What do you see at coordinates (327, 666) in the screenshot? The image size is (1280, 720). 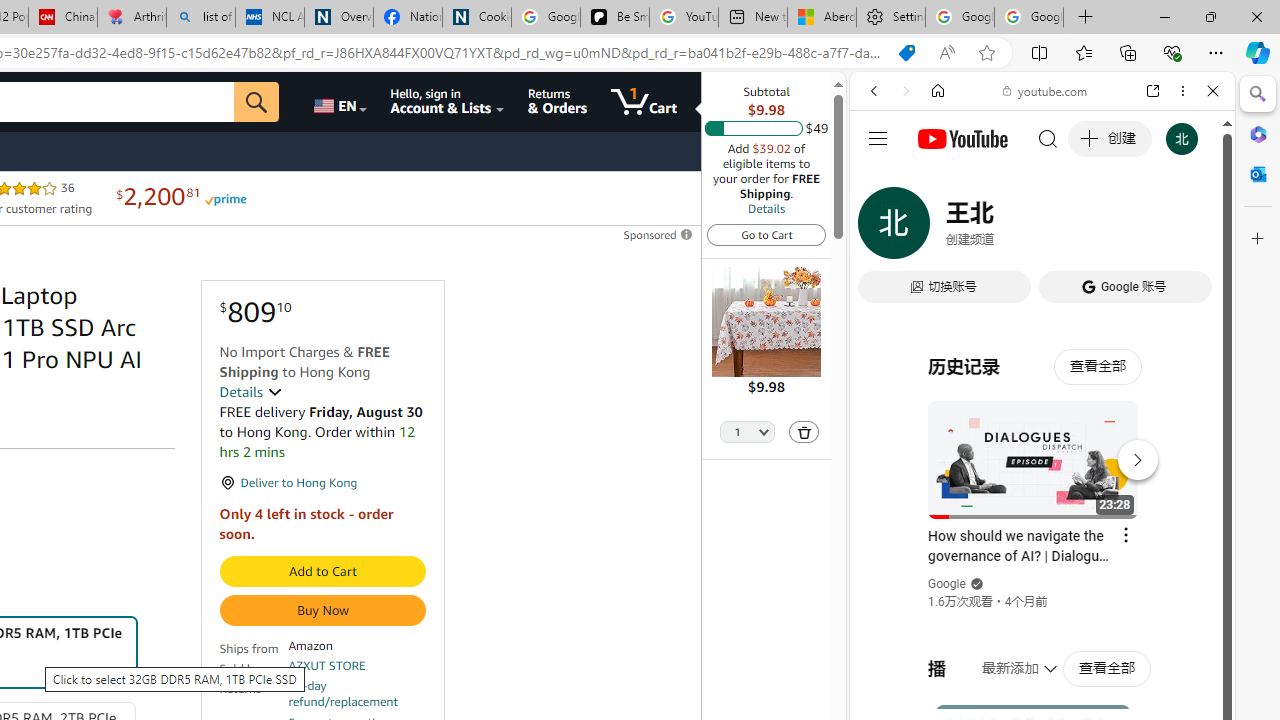 I see `AZXUT STORE` at bounding box center [327, 666].